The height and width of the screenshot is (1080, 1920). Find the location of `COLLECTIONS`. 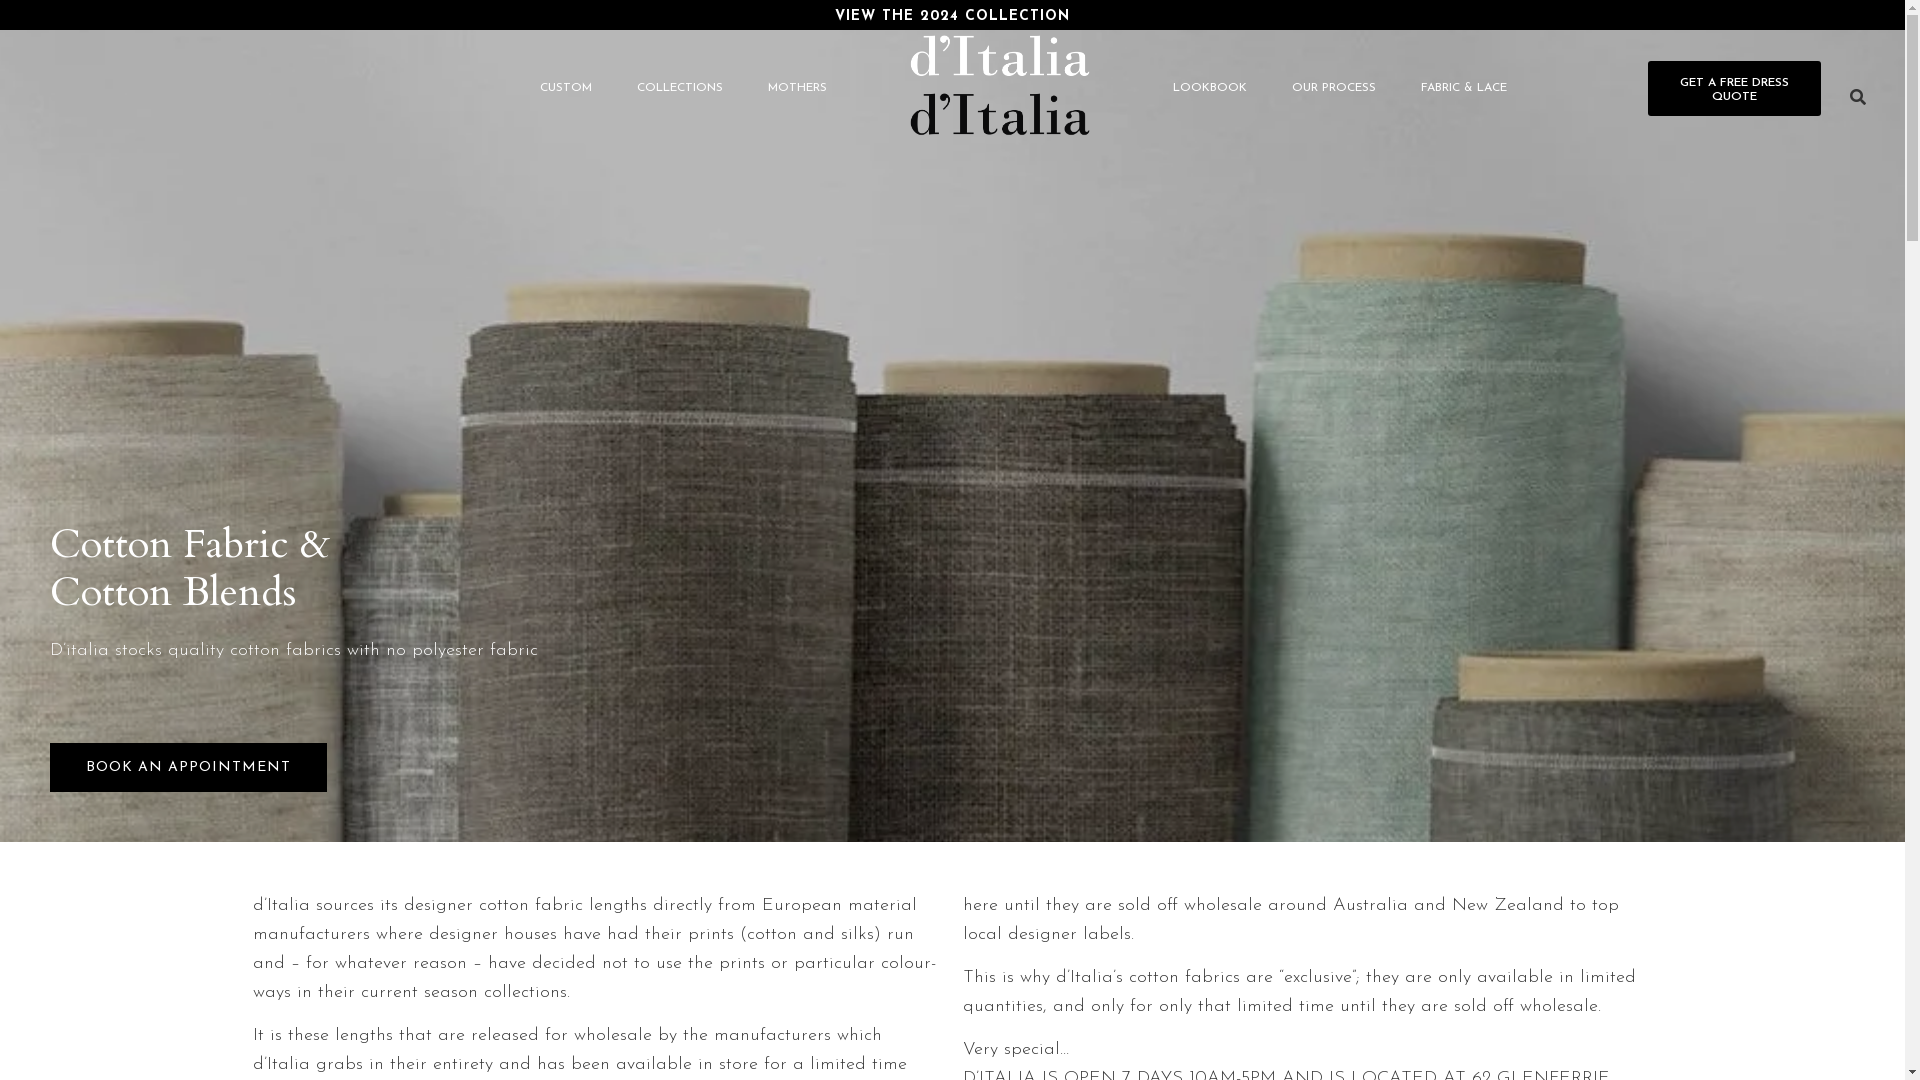

COLLECTIONS is located at coordinates (680, 88).